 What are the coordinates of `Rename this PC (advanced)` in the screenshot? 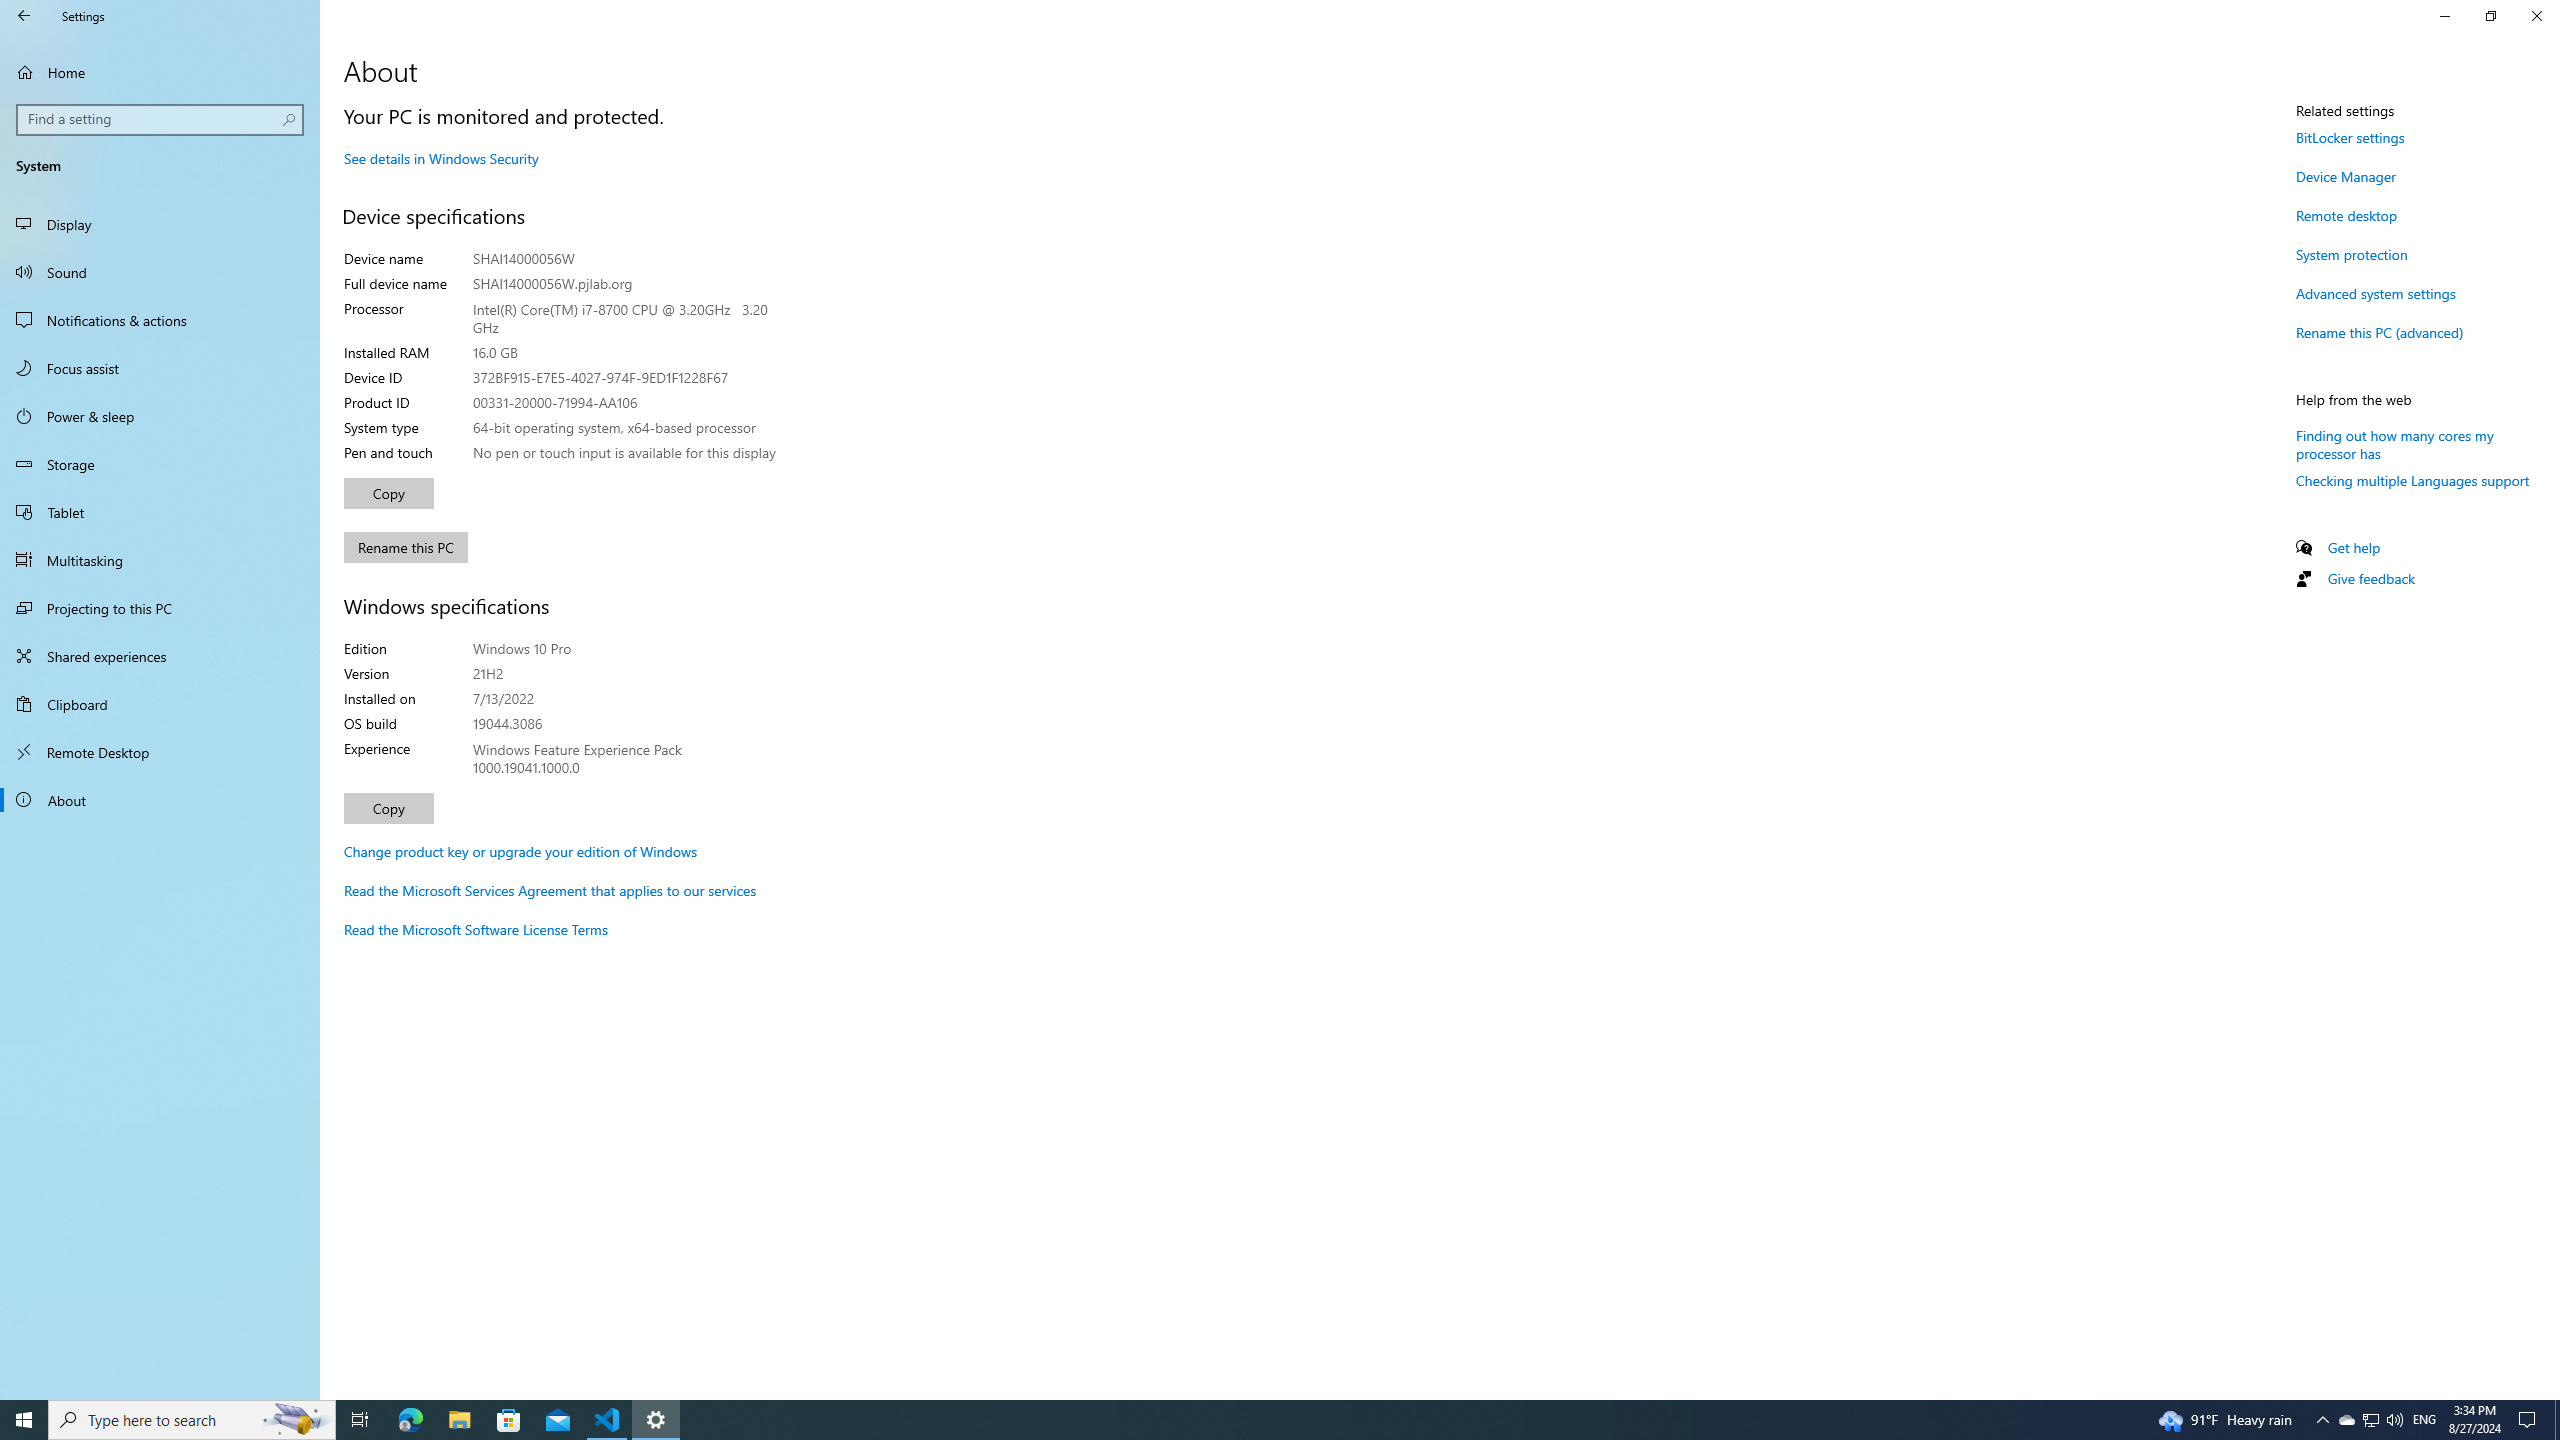 It's located at (2379, 332).